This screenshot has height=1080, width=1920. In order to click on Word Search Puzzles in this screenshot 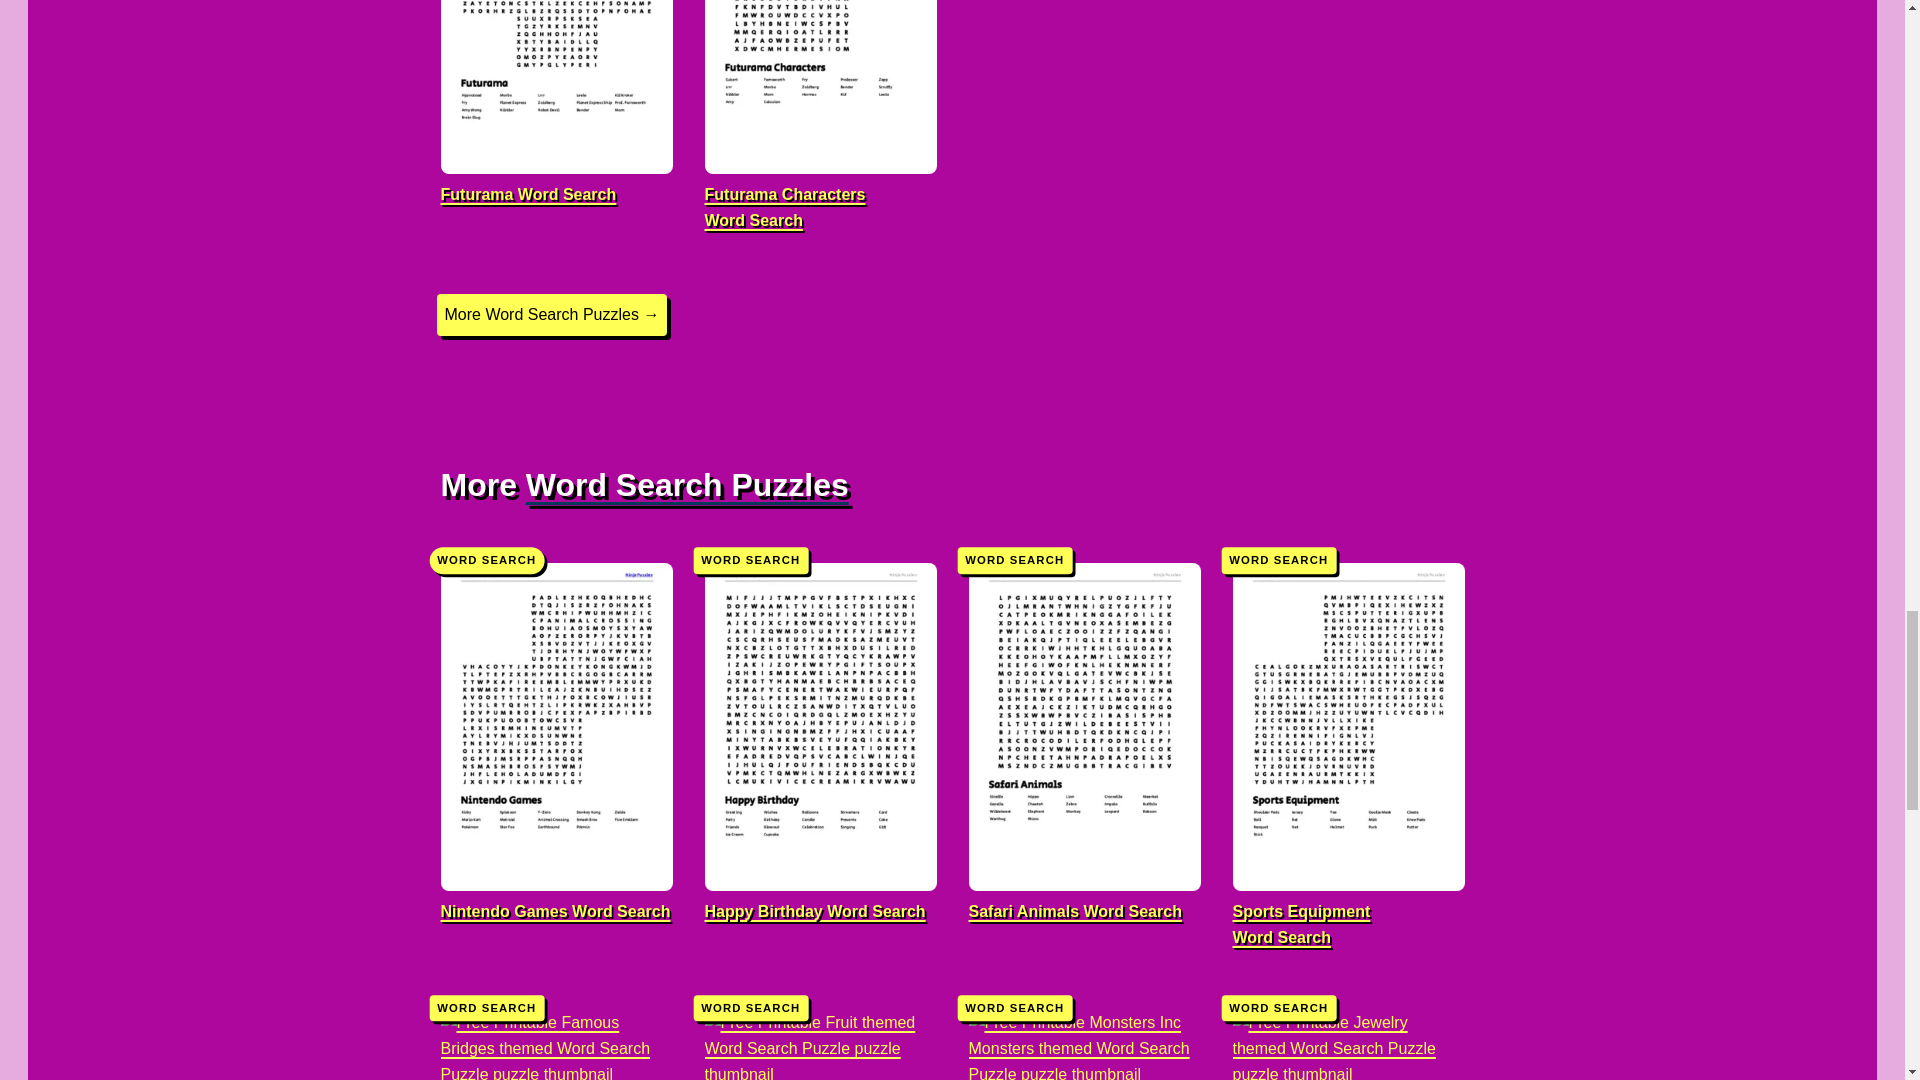, I will do `click(687, 484)`.